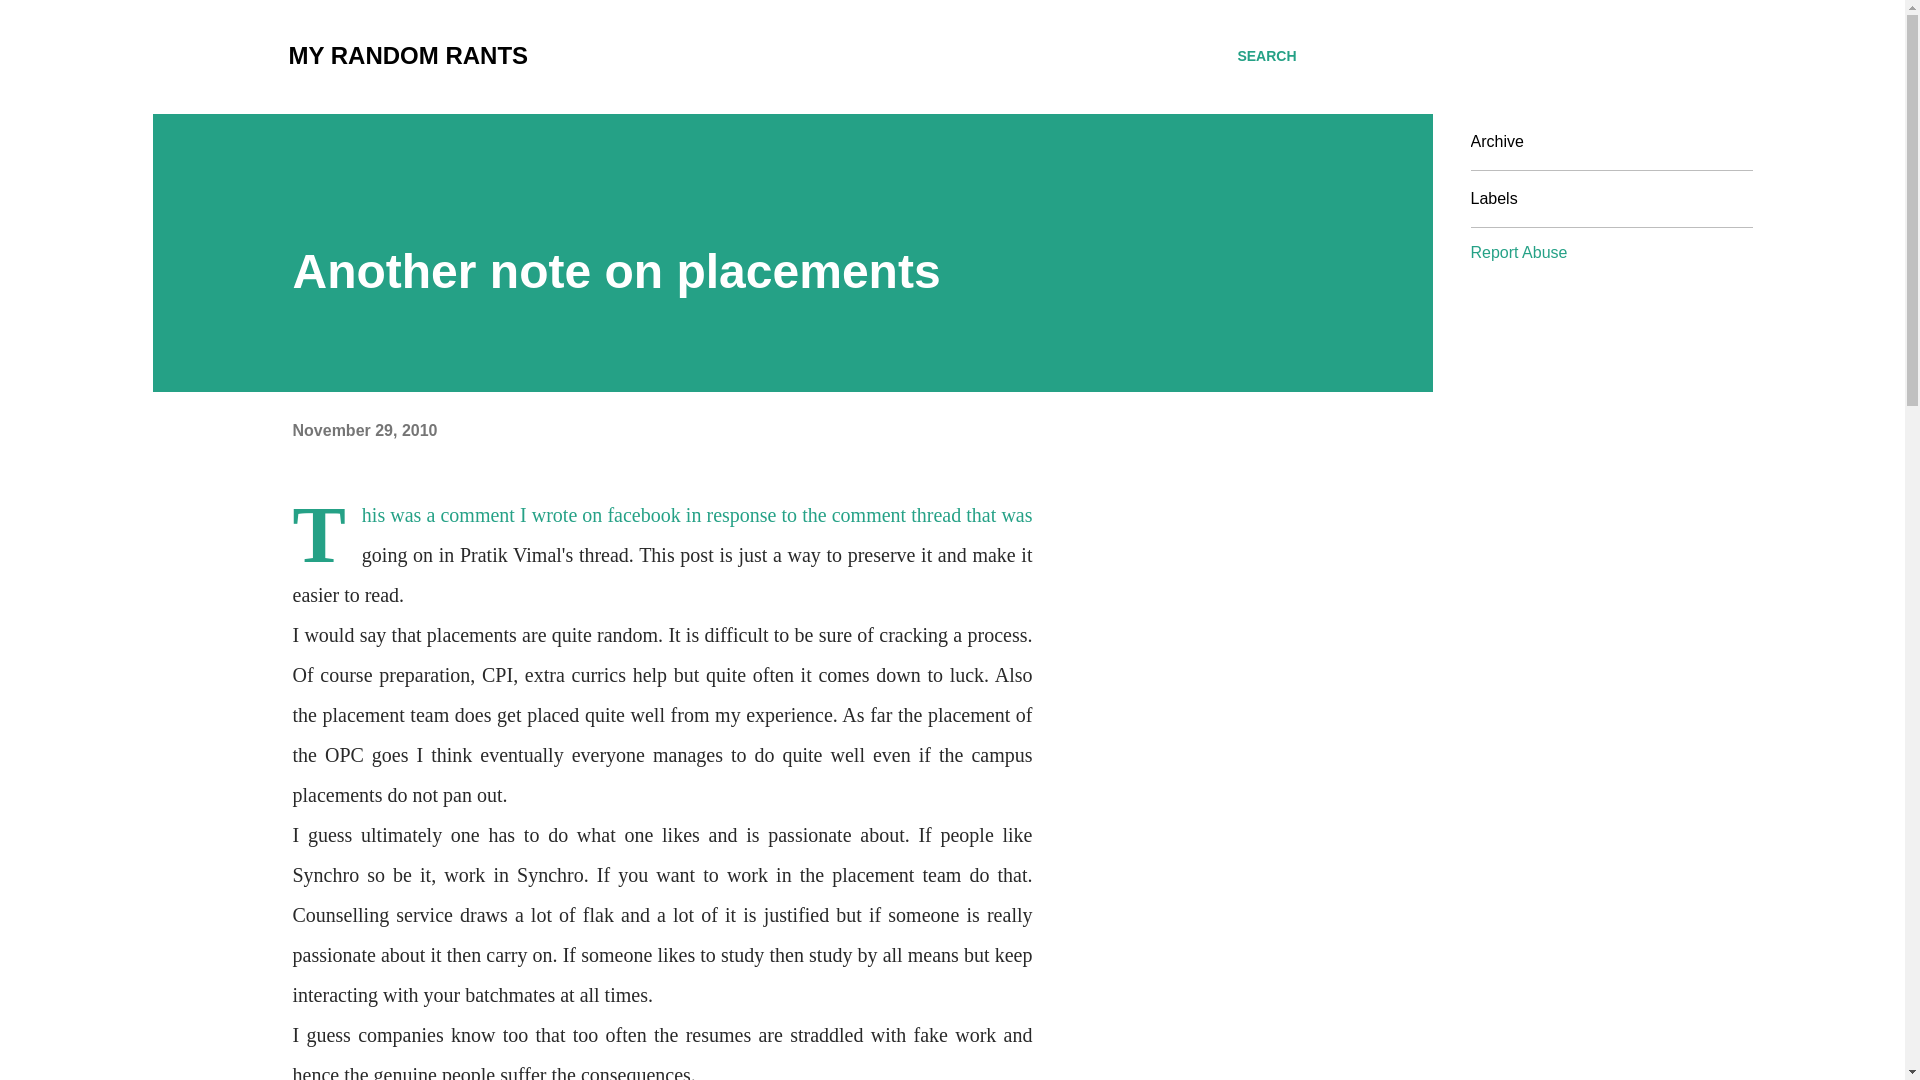  What do you see at coordinates (408, 56) in the screenshot?
I see `MY RANDOM RANTS` at bounding box center [408, 56].